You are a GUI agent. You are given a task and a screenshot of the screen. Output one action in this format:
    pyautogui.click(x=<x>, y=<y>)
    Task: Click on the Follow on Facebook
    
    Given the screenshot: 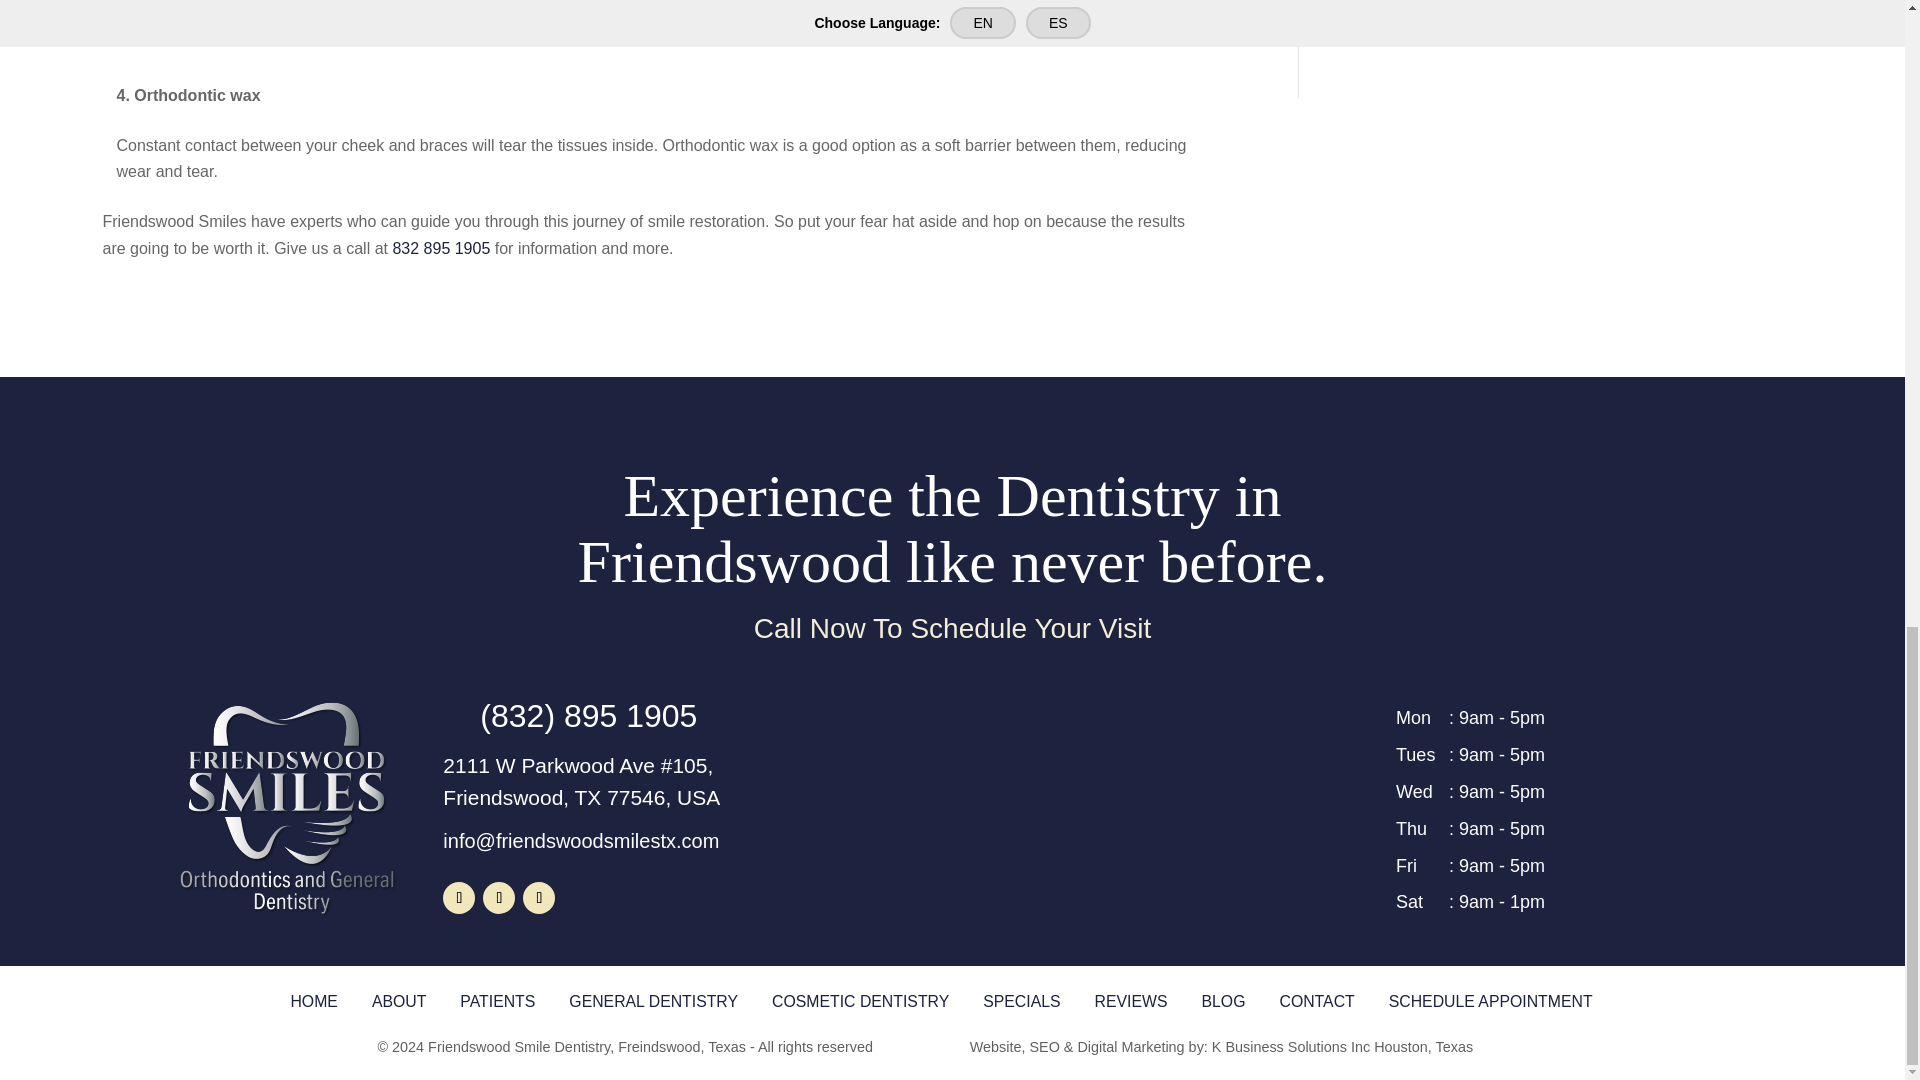 What is the action you would take?
    pyautogui.click(x=458, y=898)
    